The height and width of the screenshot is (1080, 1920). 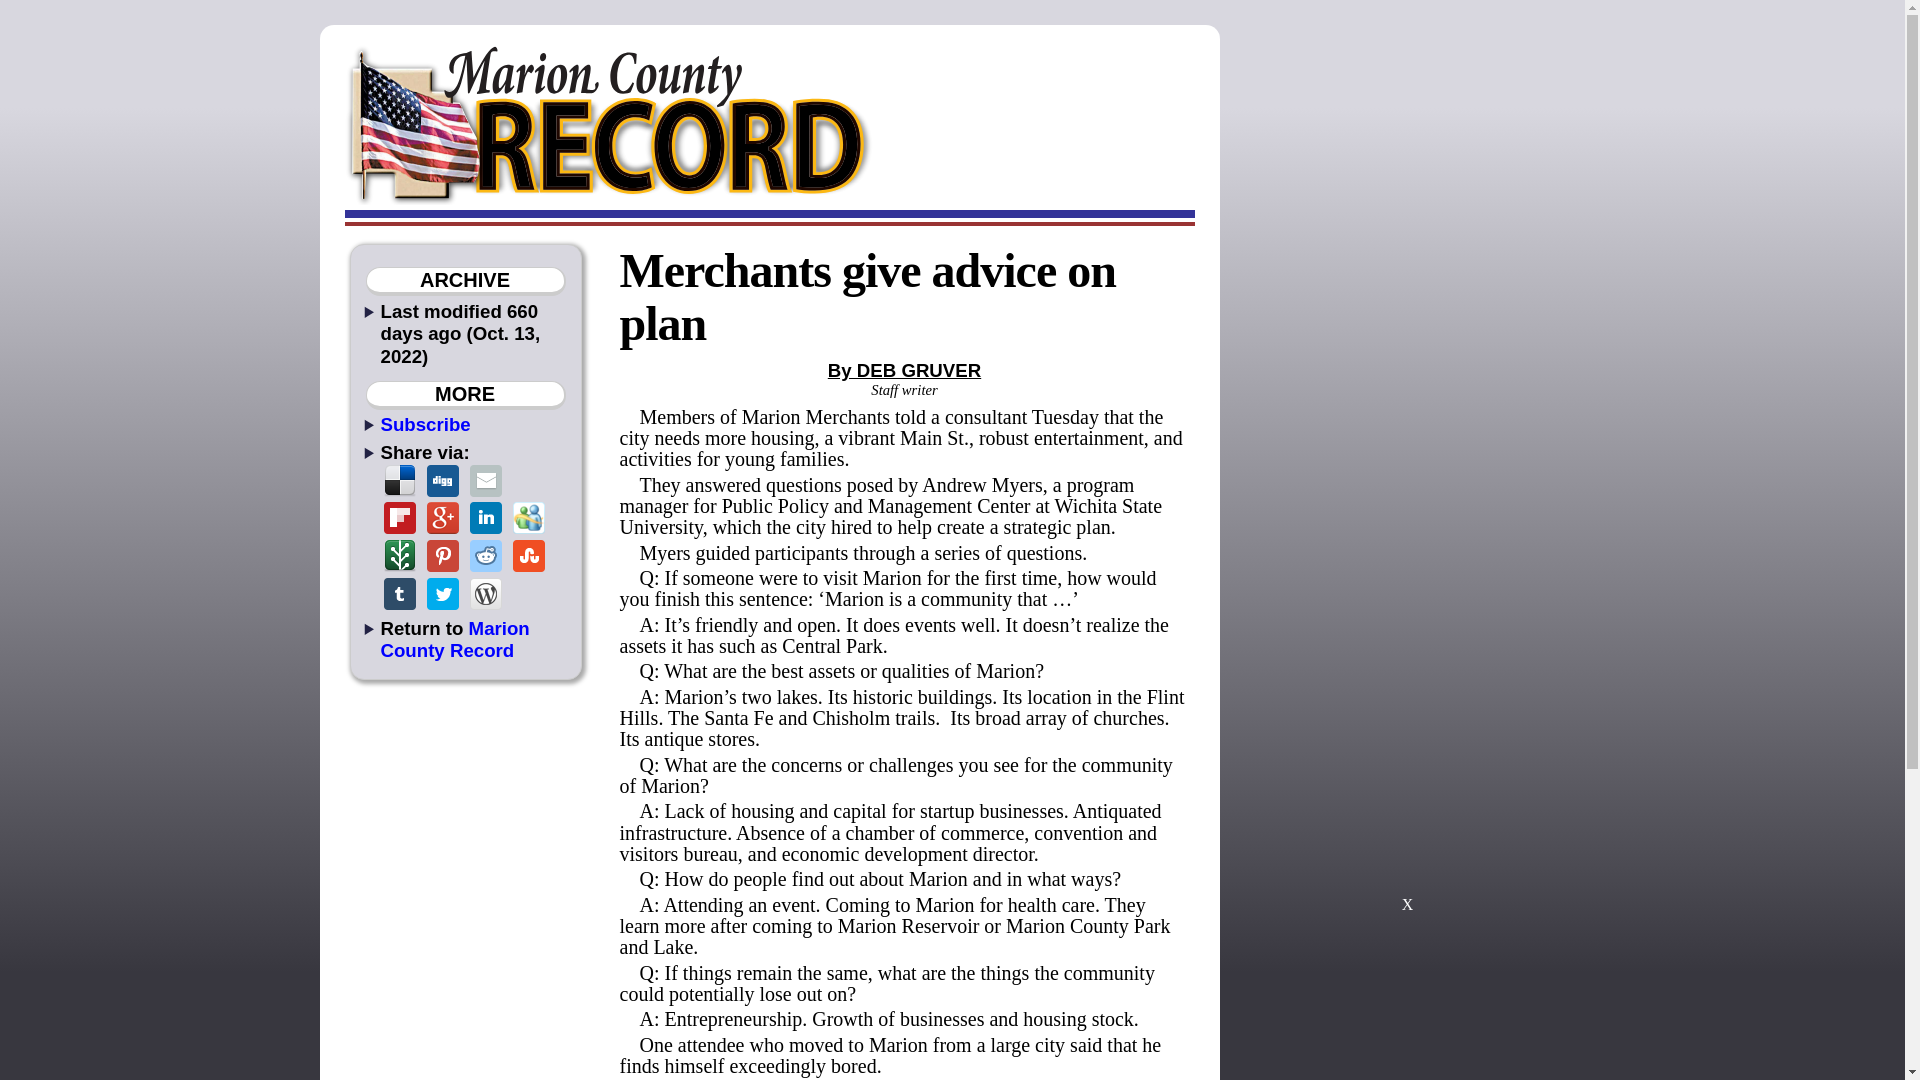 I want to click on Advertisement, so click(x=1407, y=780).